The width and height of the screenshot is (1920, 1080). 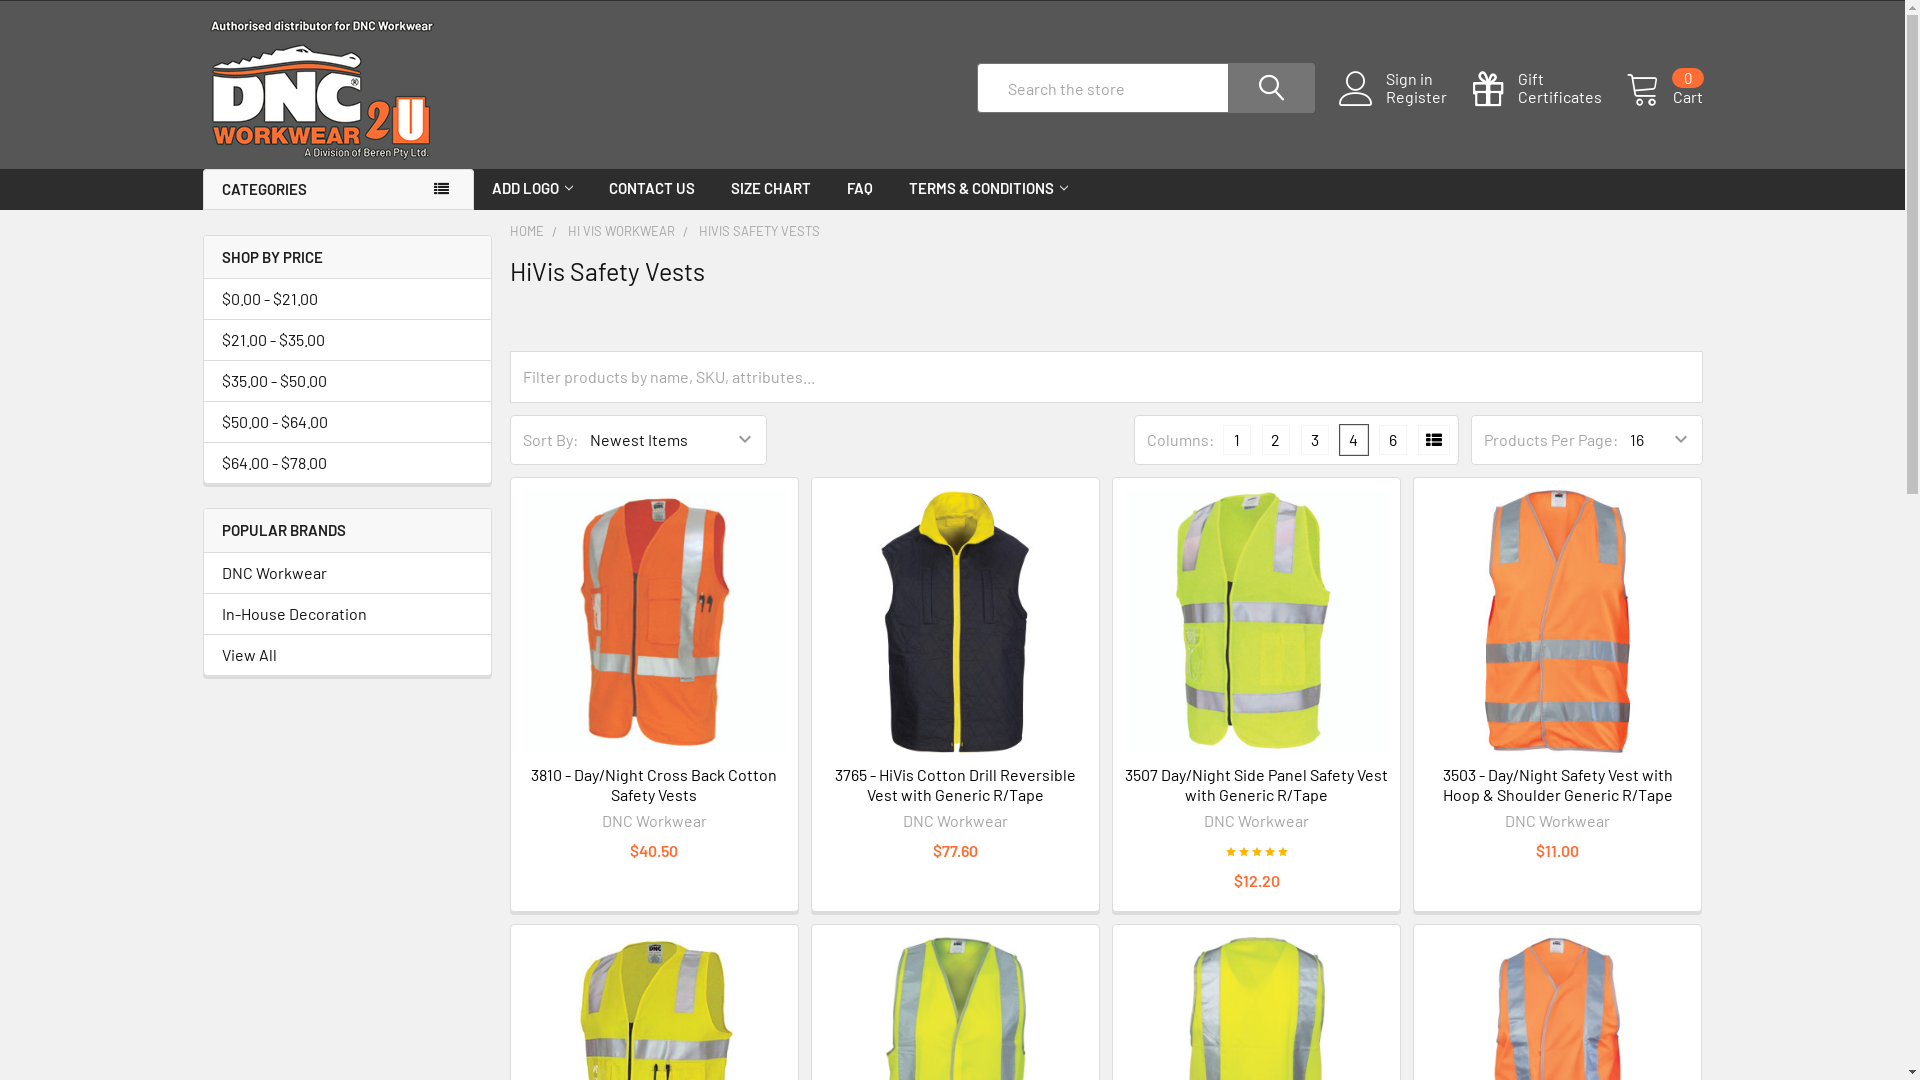 I want to click on FAQ, so click(x=860, y=188).